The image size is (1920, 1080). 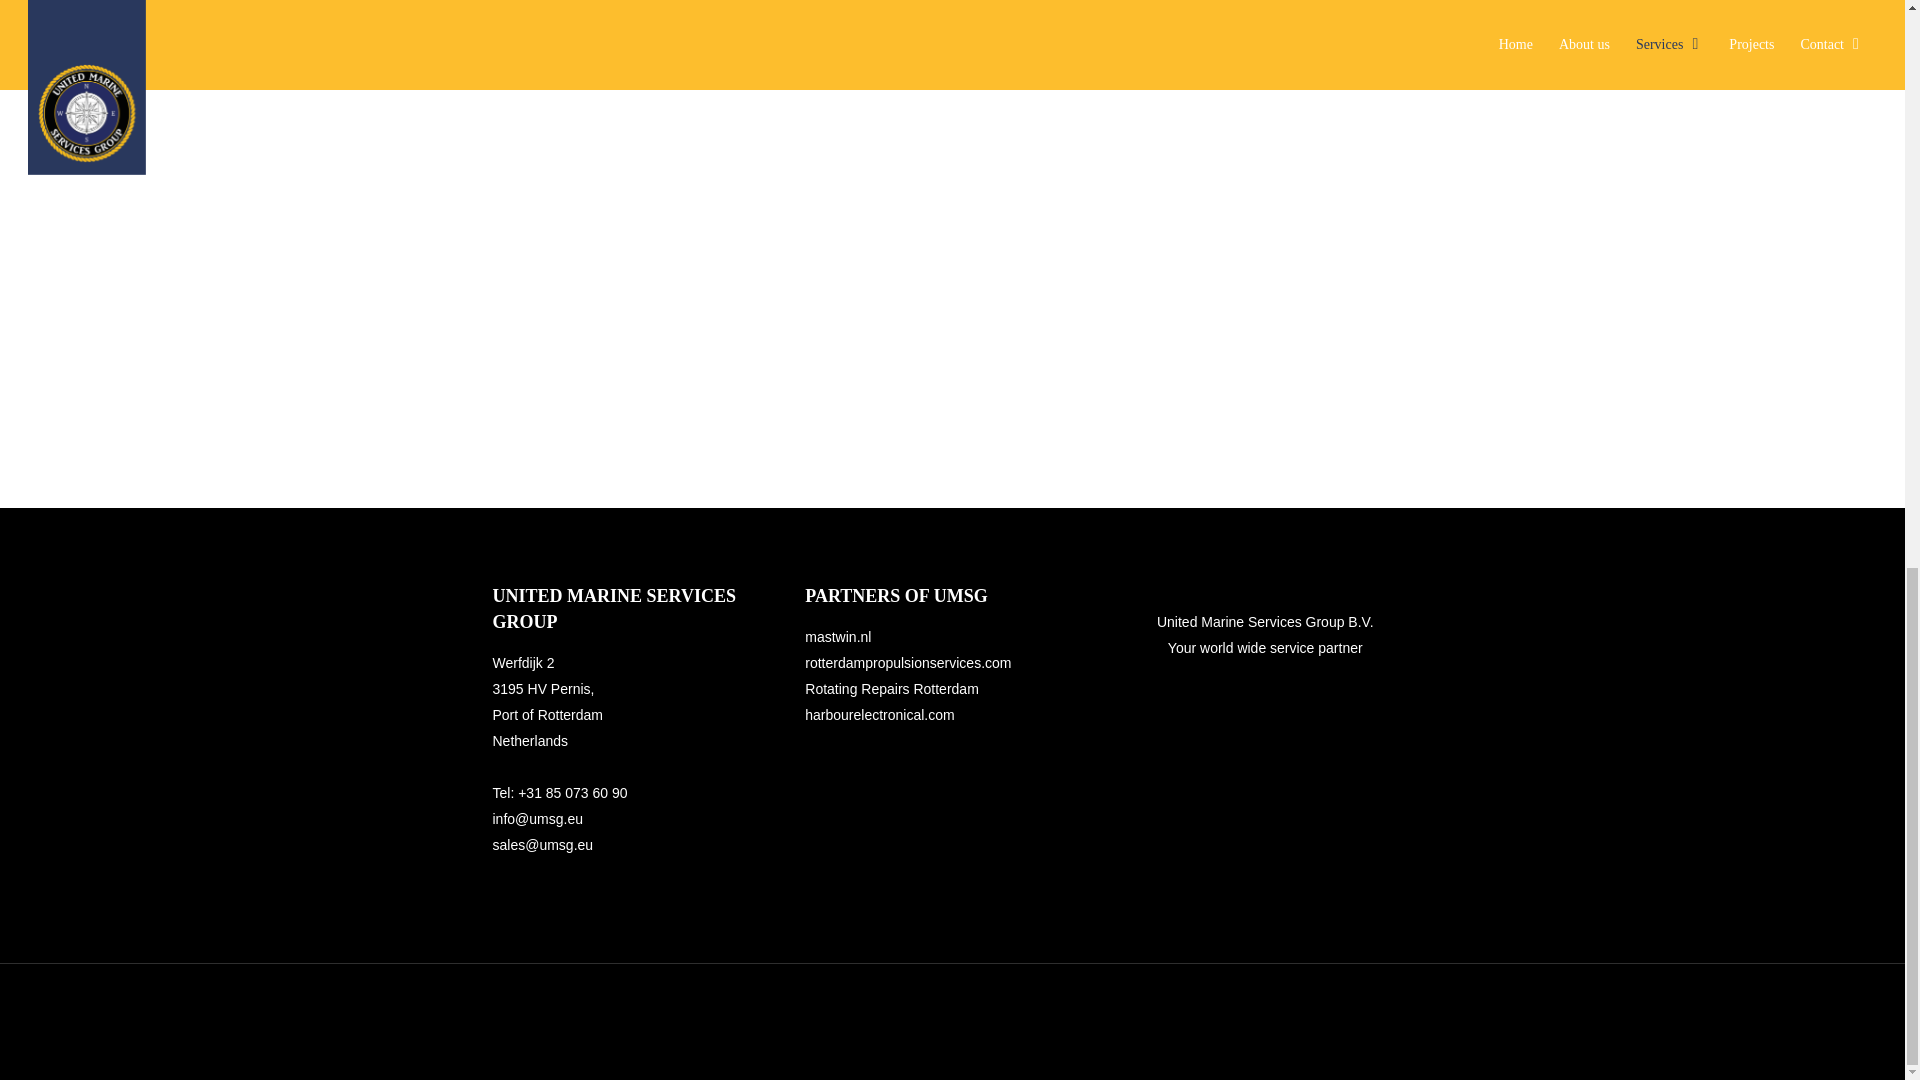 What do you see at coordinates (892, 688) in the screenshot?
I see `Rotating Repairs Rotterdam` at bounding box center [892, 688].